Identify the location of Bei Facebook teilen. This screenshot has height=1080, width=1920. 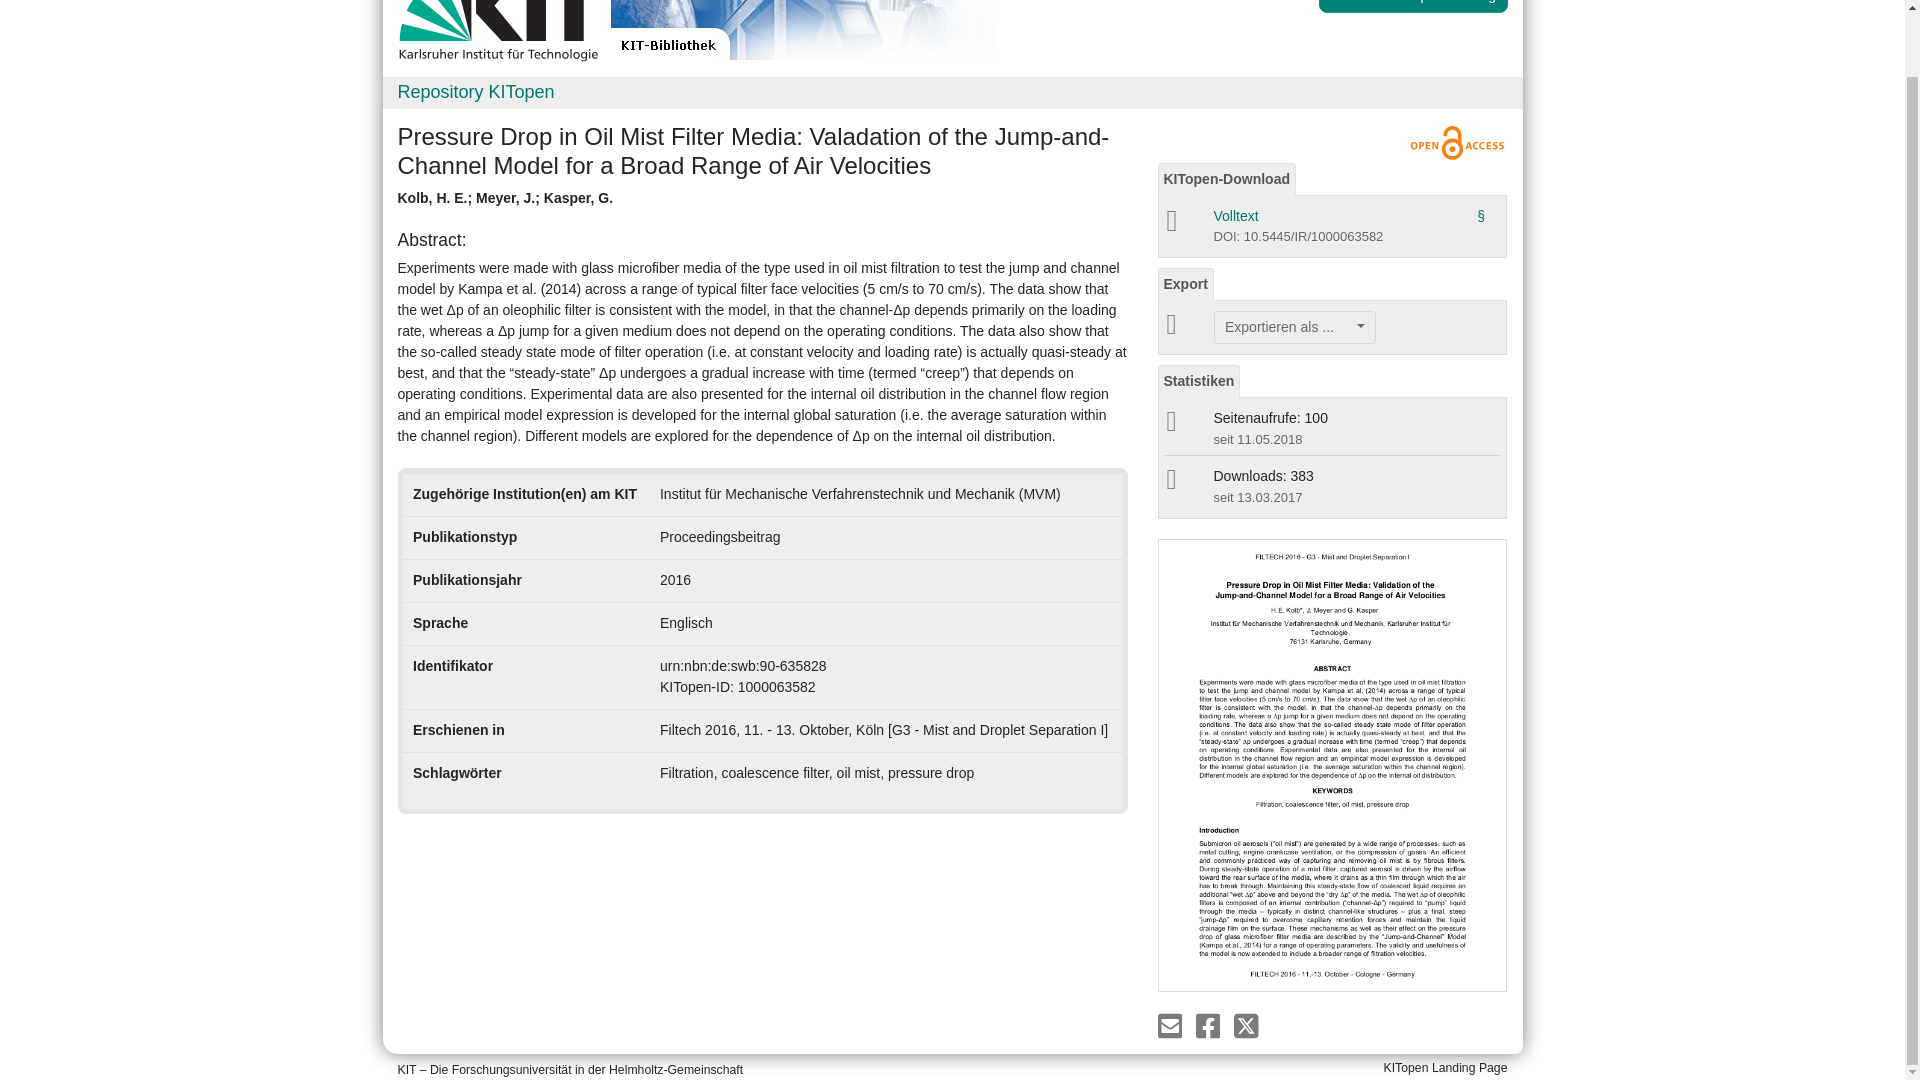
(1210, 1024).